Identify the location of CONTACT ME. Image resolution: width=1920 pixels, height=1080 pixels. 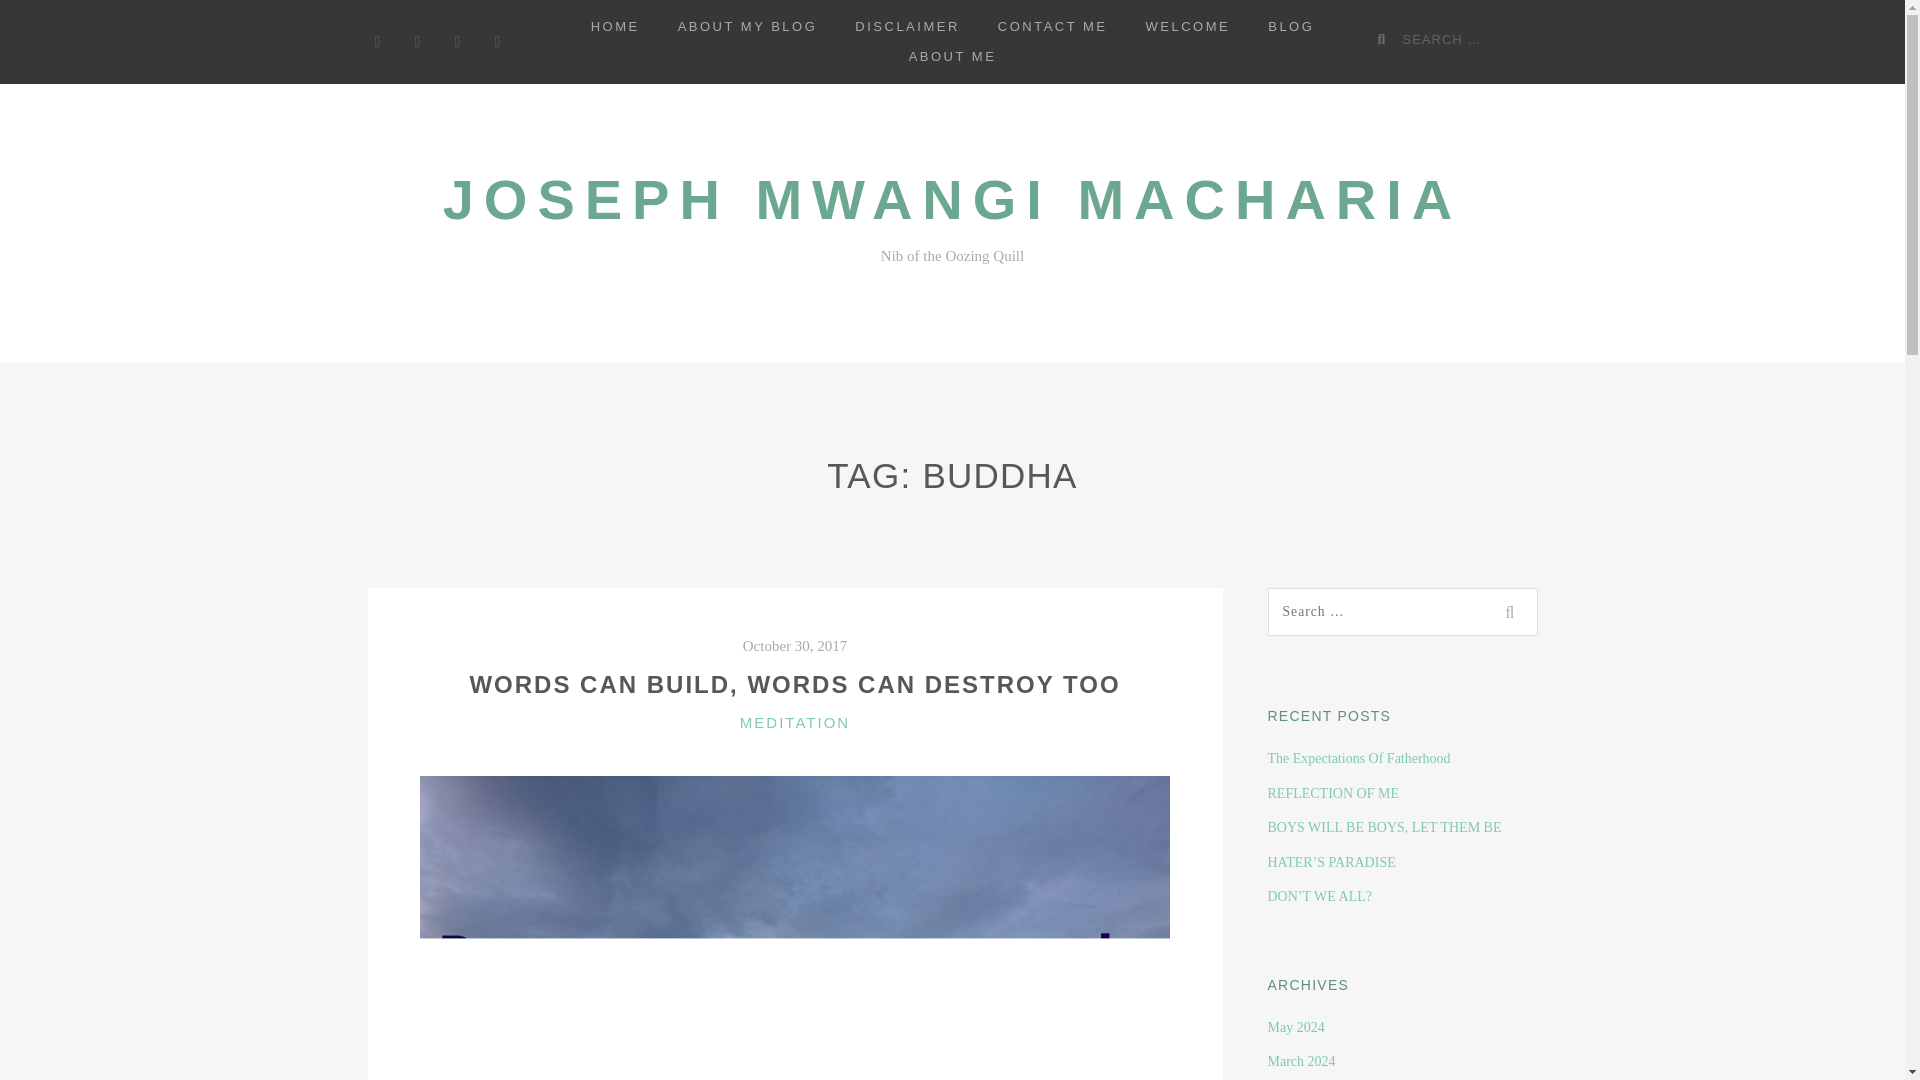
(1053, 26).